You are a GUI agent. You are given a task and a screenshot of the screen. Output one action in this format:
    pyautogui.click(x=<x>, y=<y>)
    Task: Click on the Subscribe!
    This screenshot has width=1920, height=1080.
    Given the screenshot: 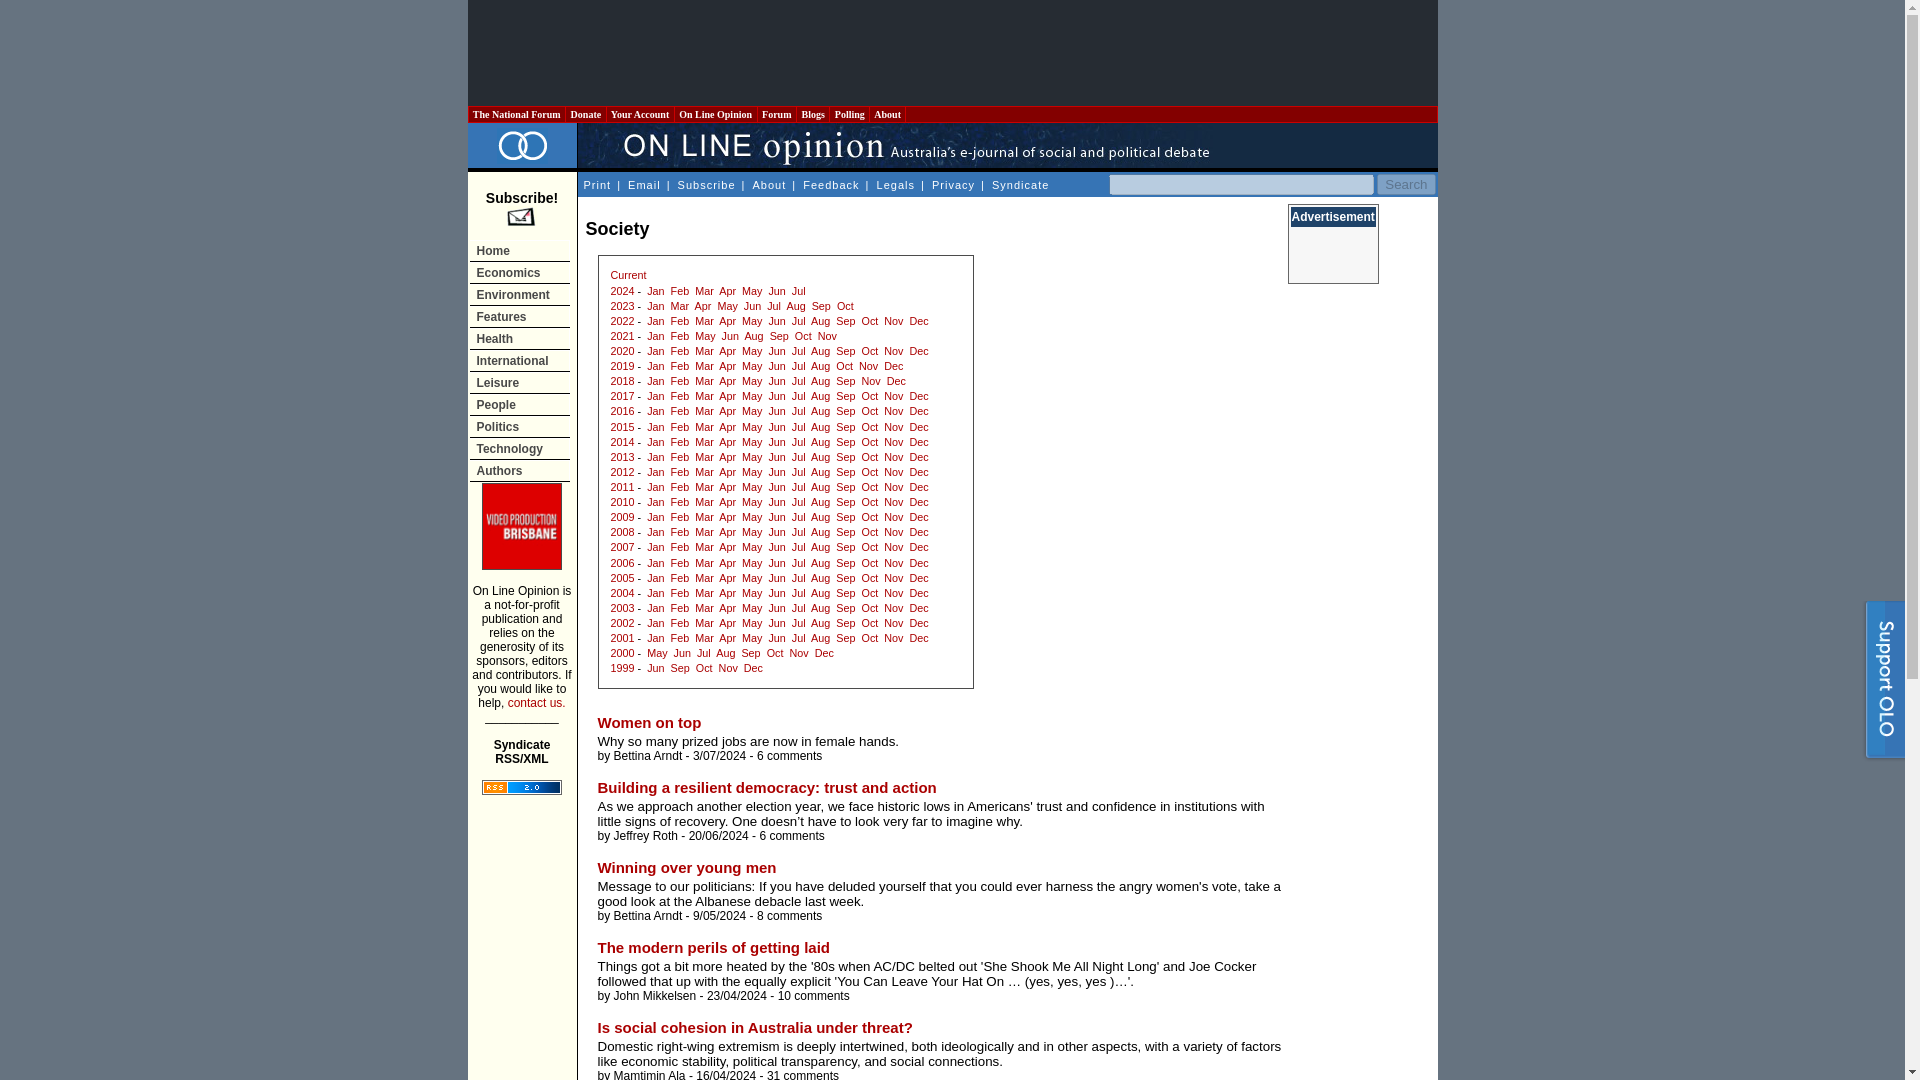 What is the action you would take?
    pyautogui.click(x=522, y=209)
    